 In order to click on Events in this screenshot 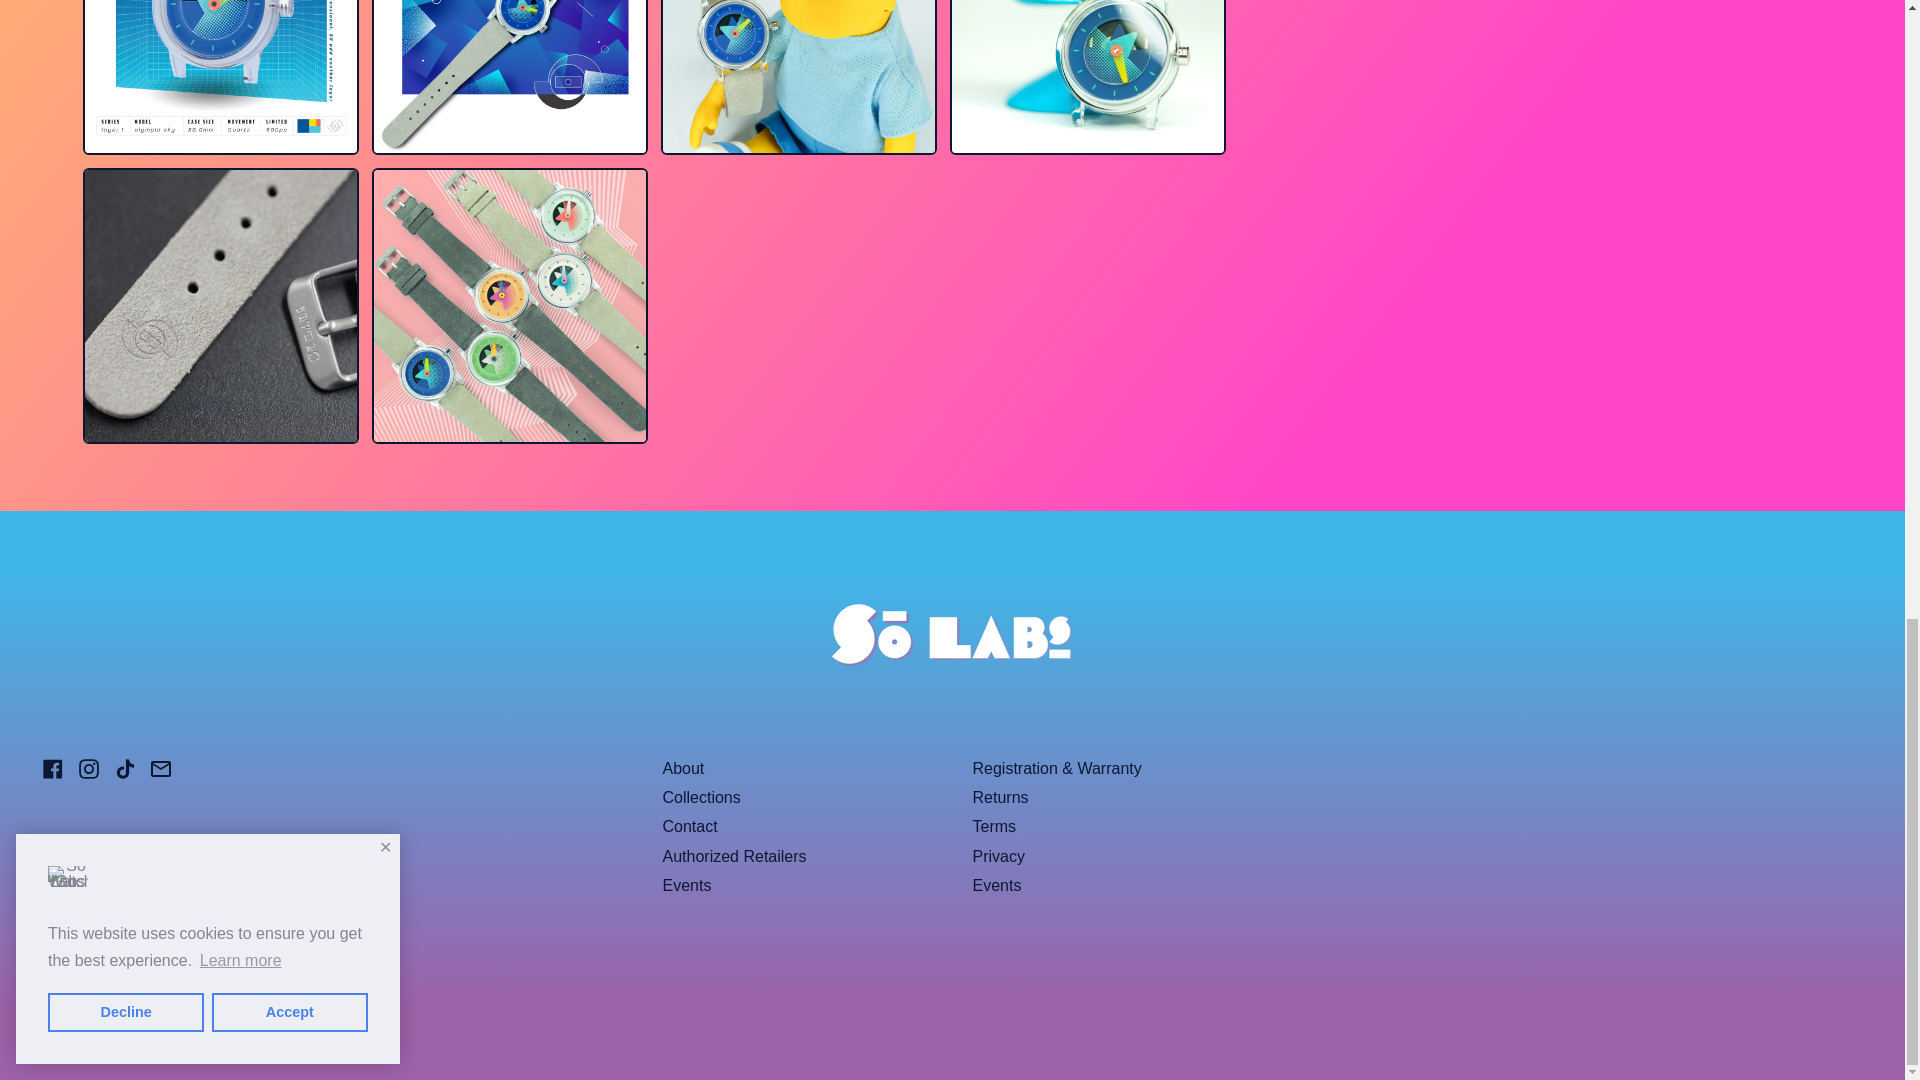, I will do `click(686, 885)`.